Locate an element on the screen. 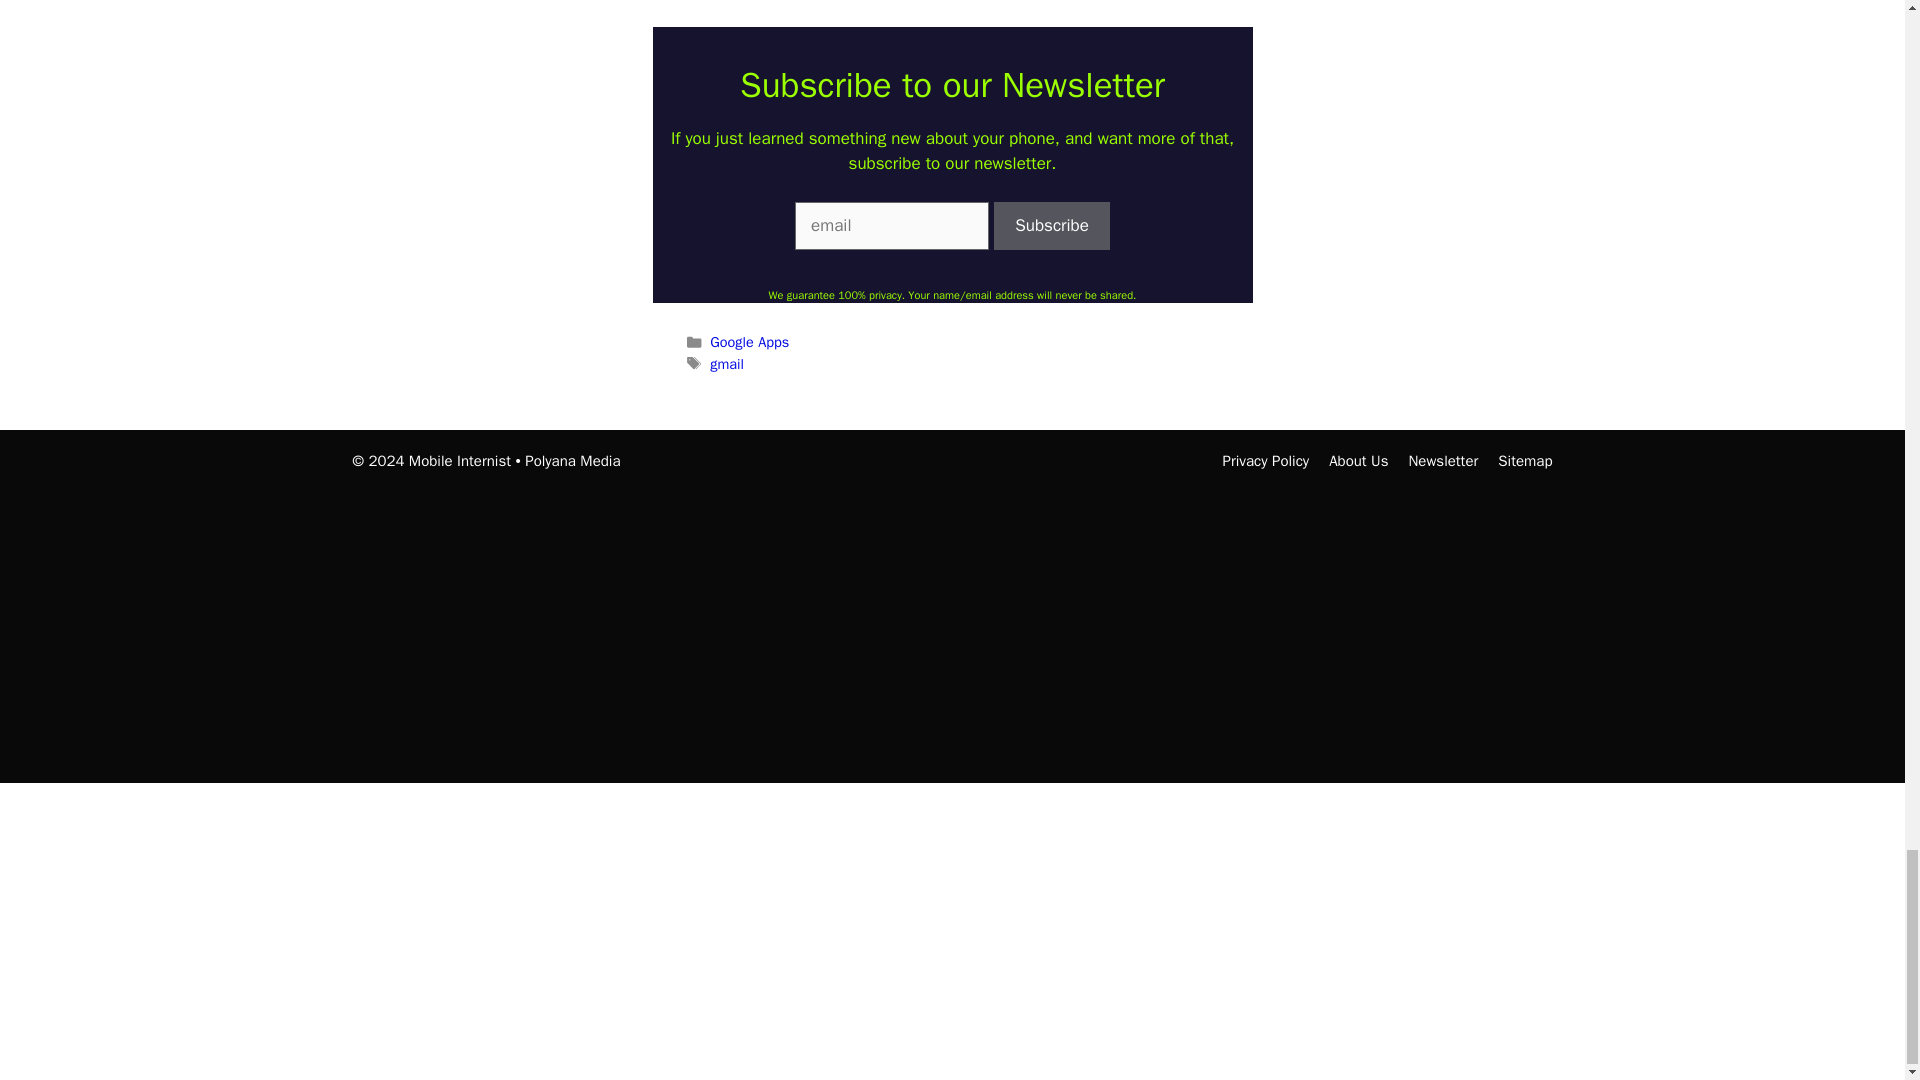 The width and height of the screenshot is (1920, 1080). Google Apps is located at coordinates (750, 342).